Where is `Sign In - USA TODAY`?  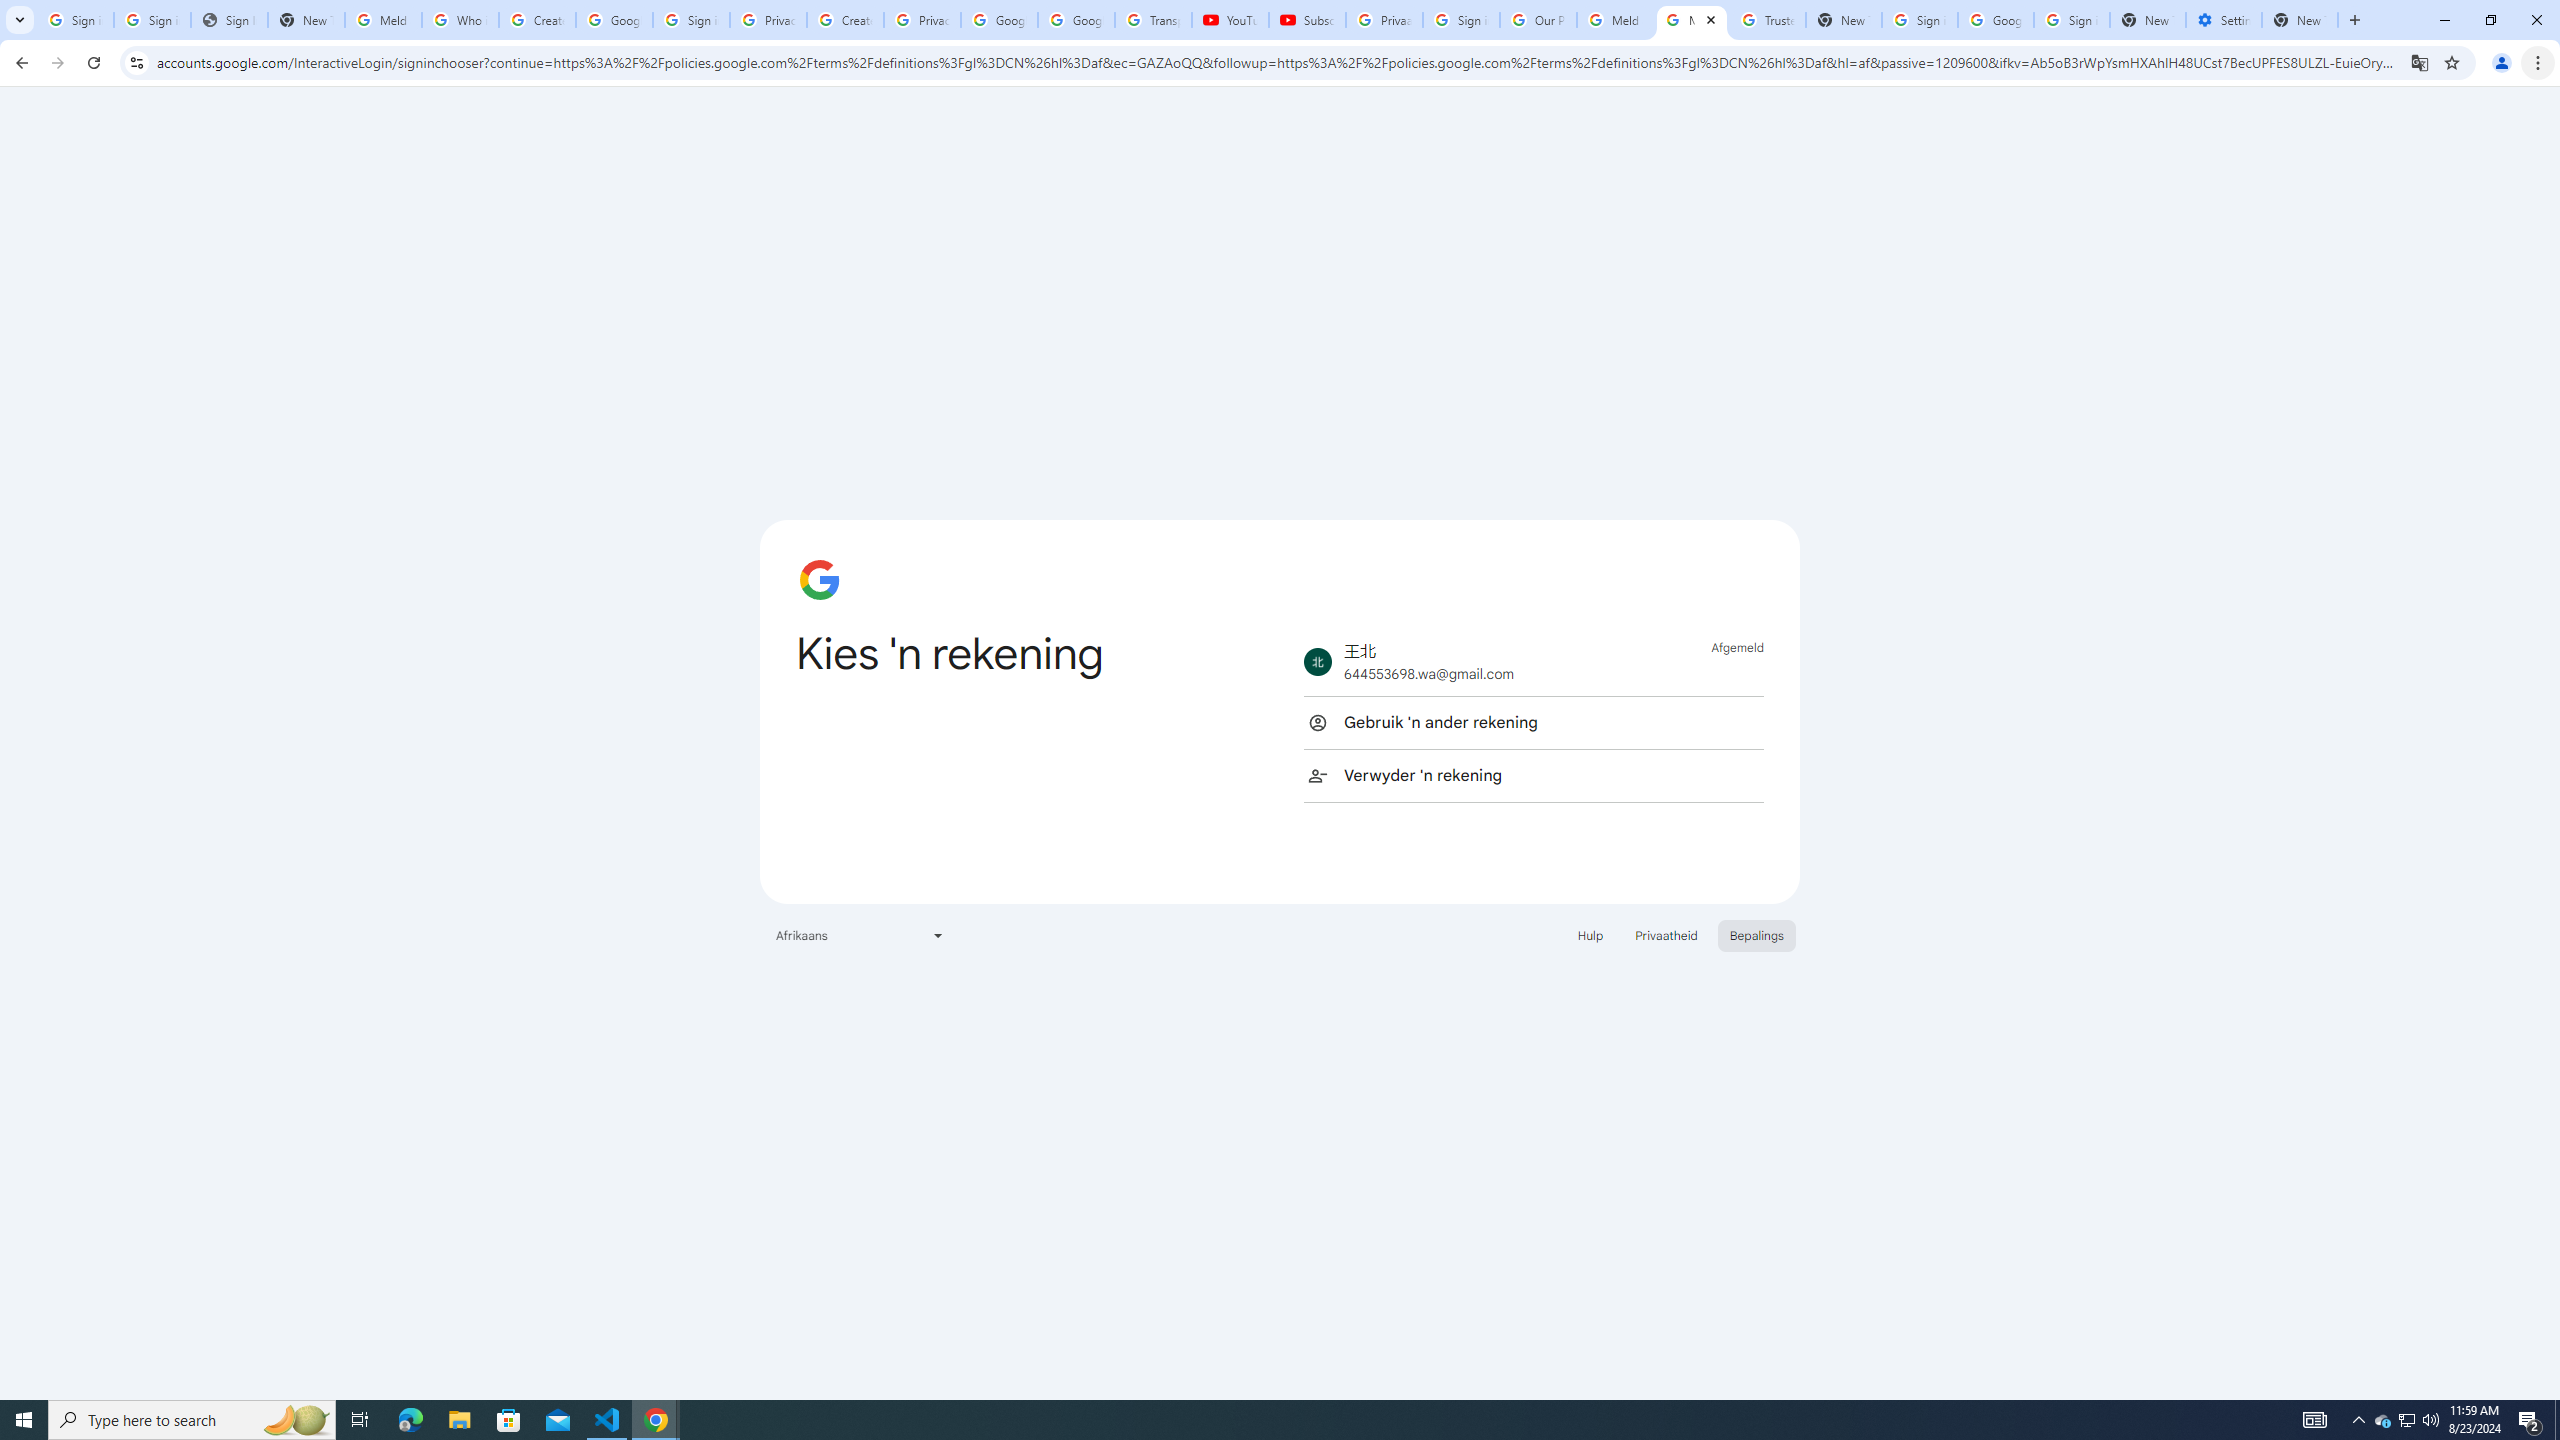 Sign In - USA TODAY is located at coordinates (228, 20).